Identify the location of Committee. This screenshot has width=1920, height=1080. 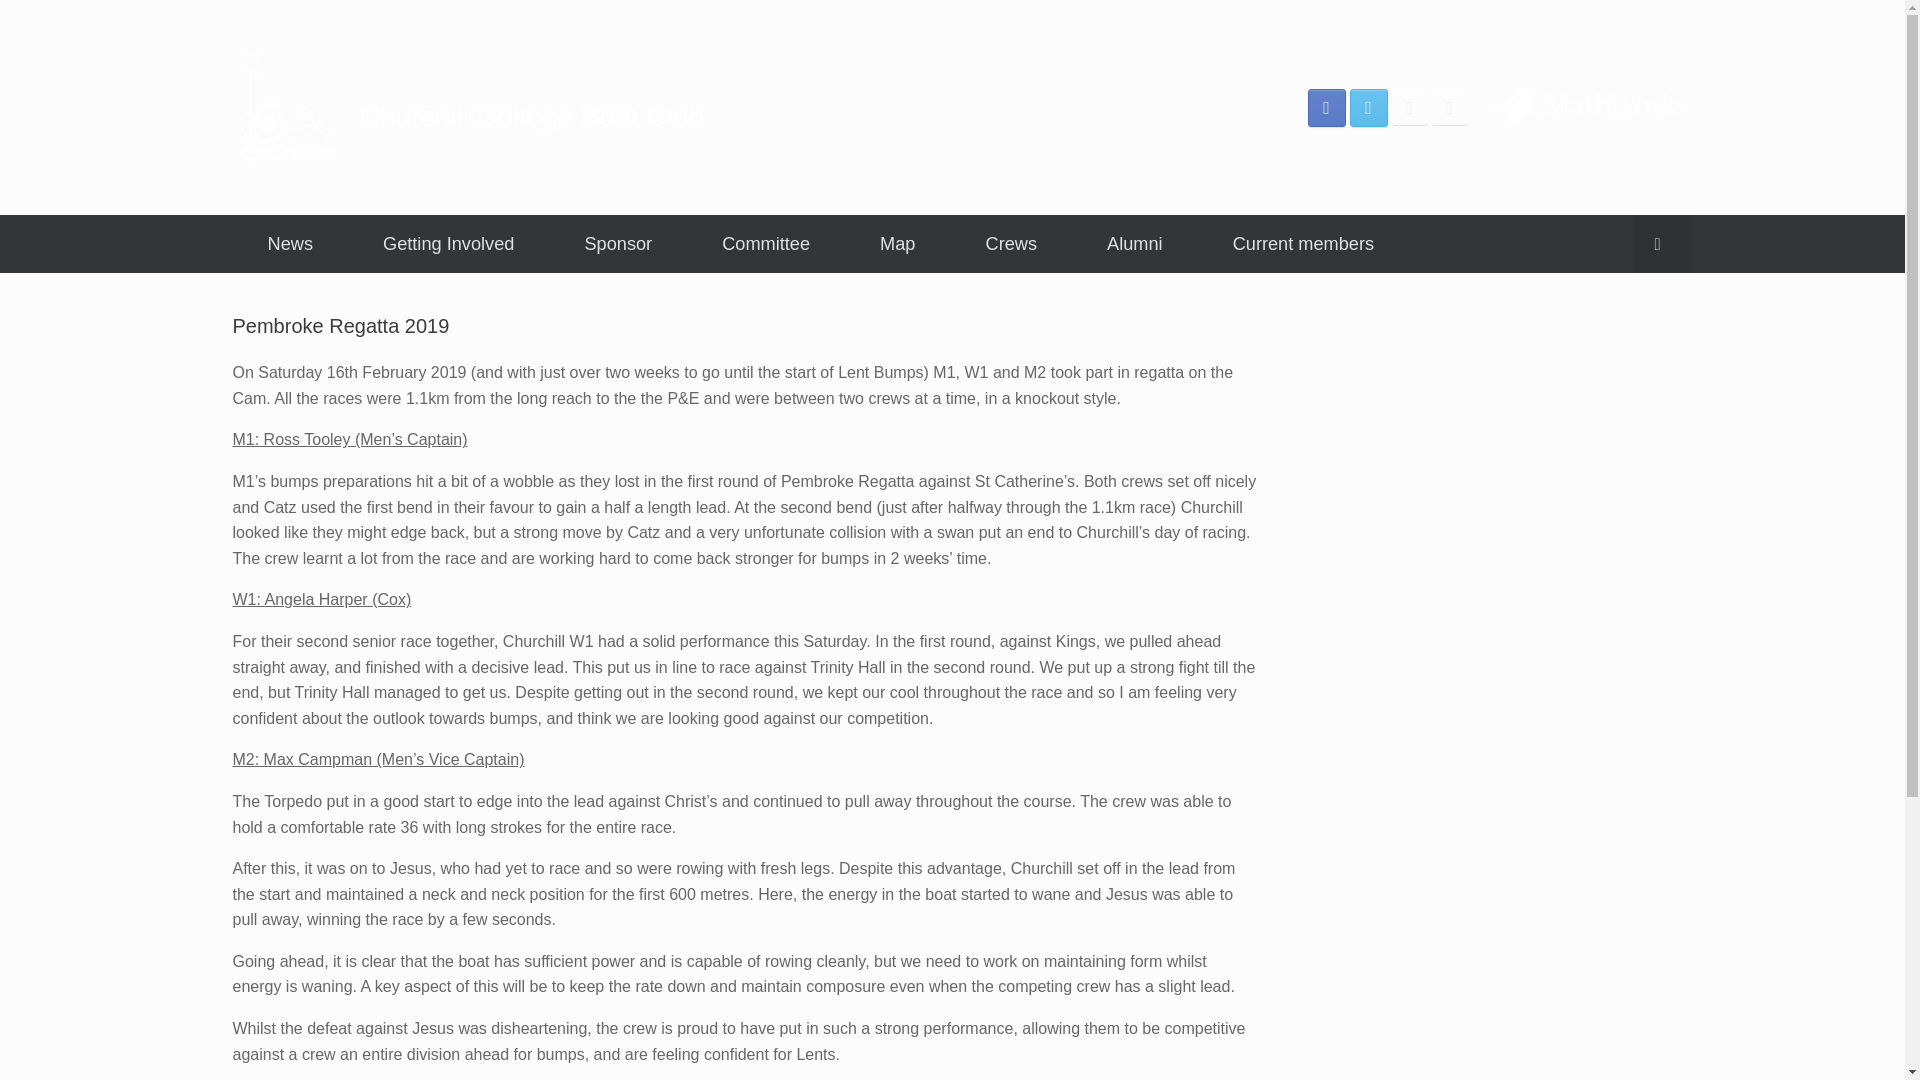
(766, 244).